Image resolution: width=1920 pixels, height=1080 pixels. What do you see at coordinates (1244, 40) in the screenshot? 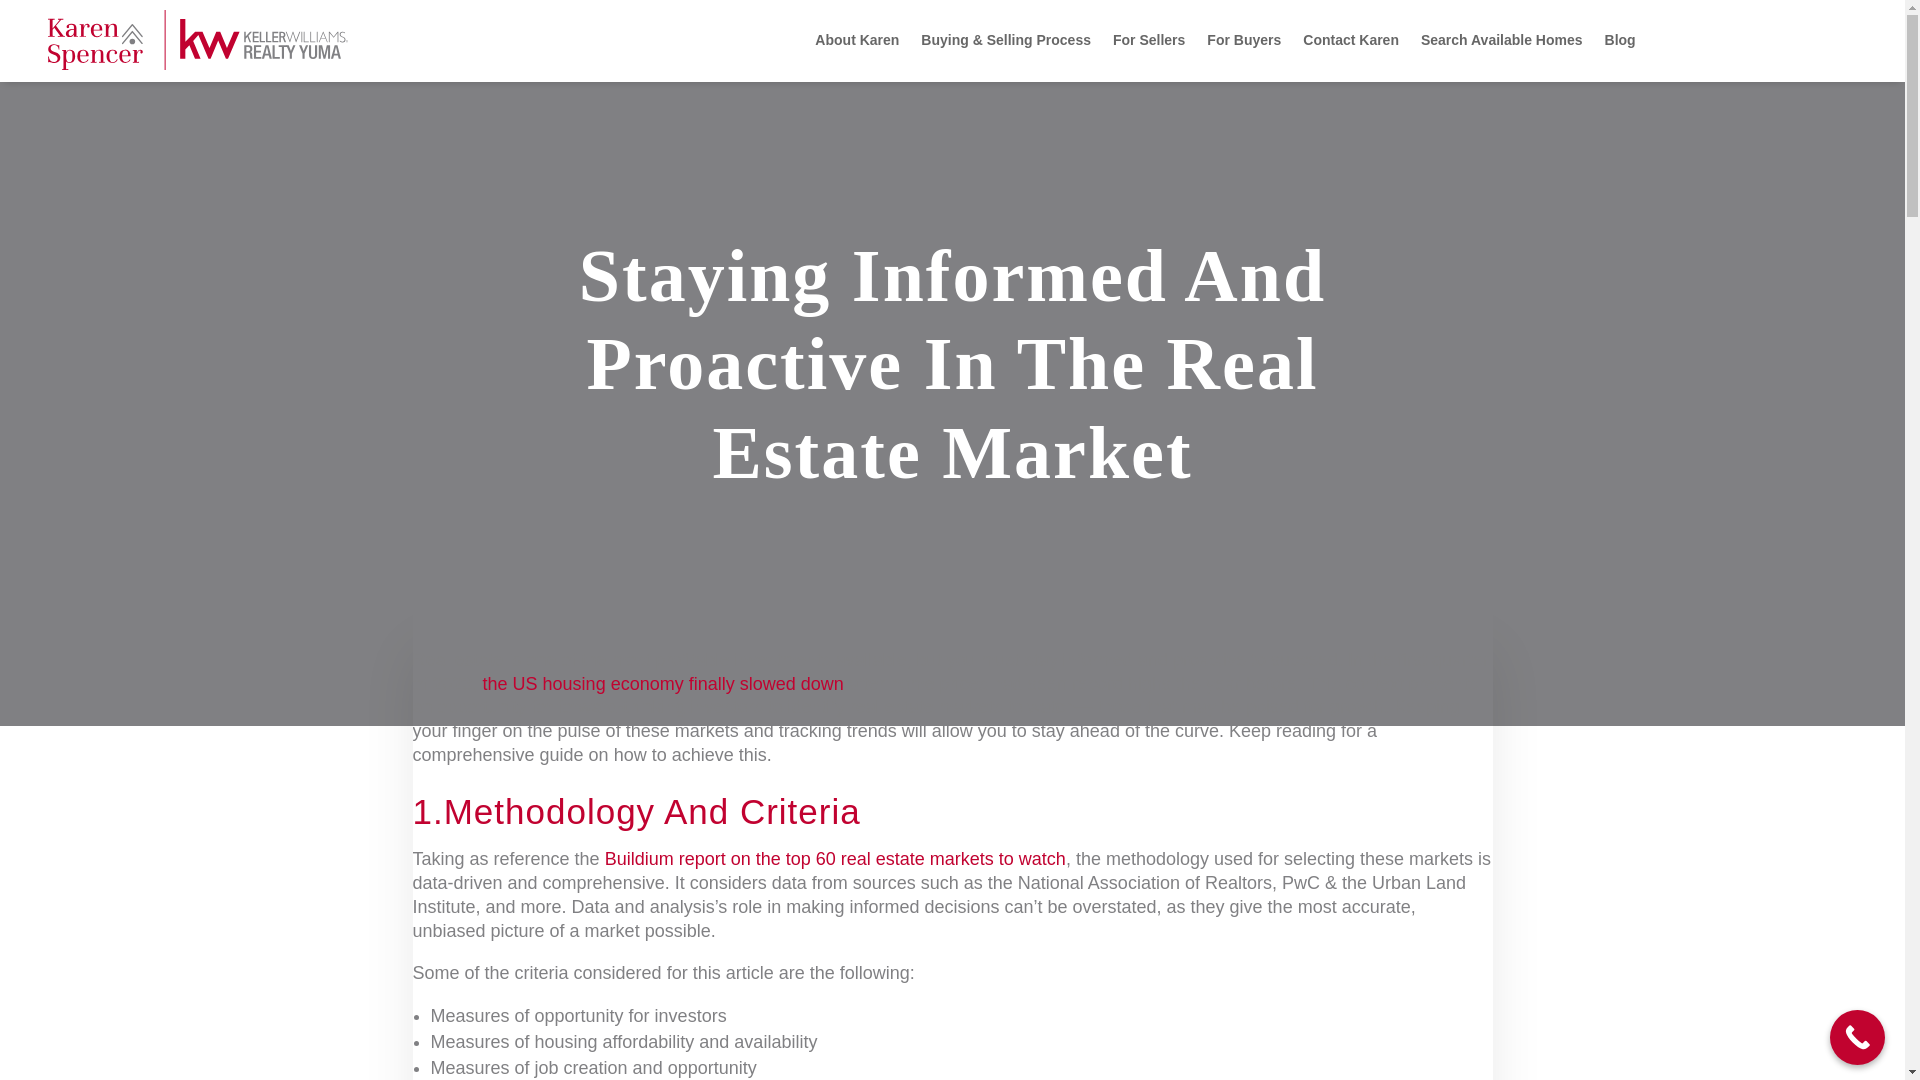
I see `For Buyers` at bounding box center [1244, 40].